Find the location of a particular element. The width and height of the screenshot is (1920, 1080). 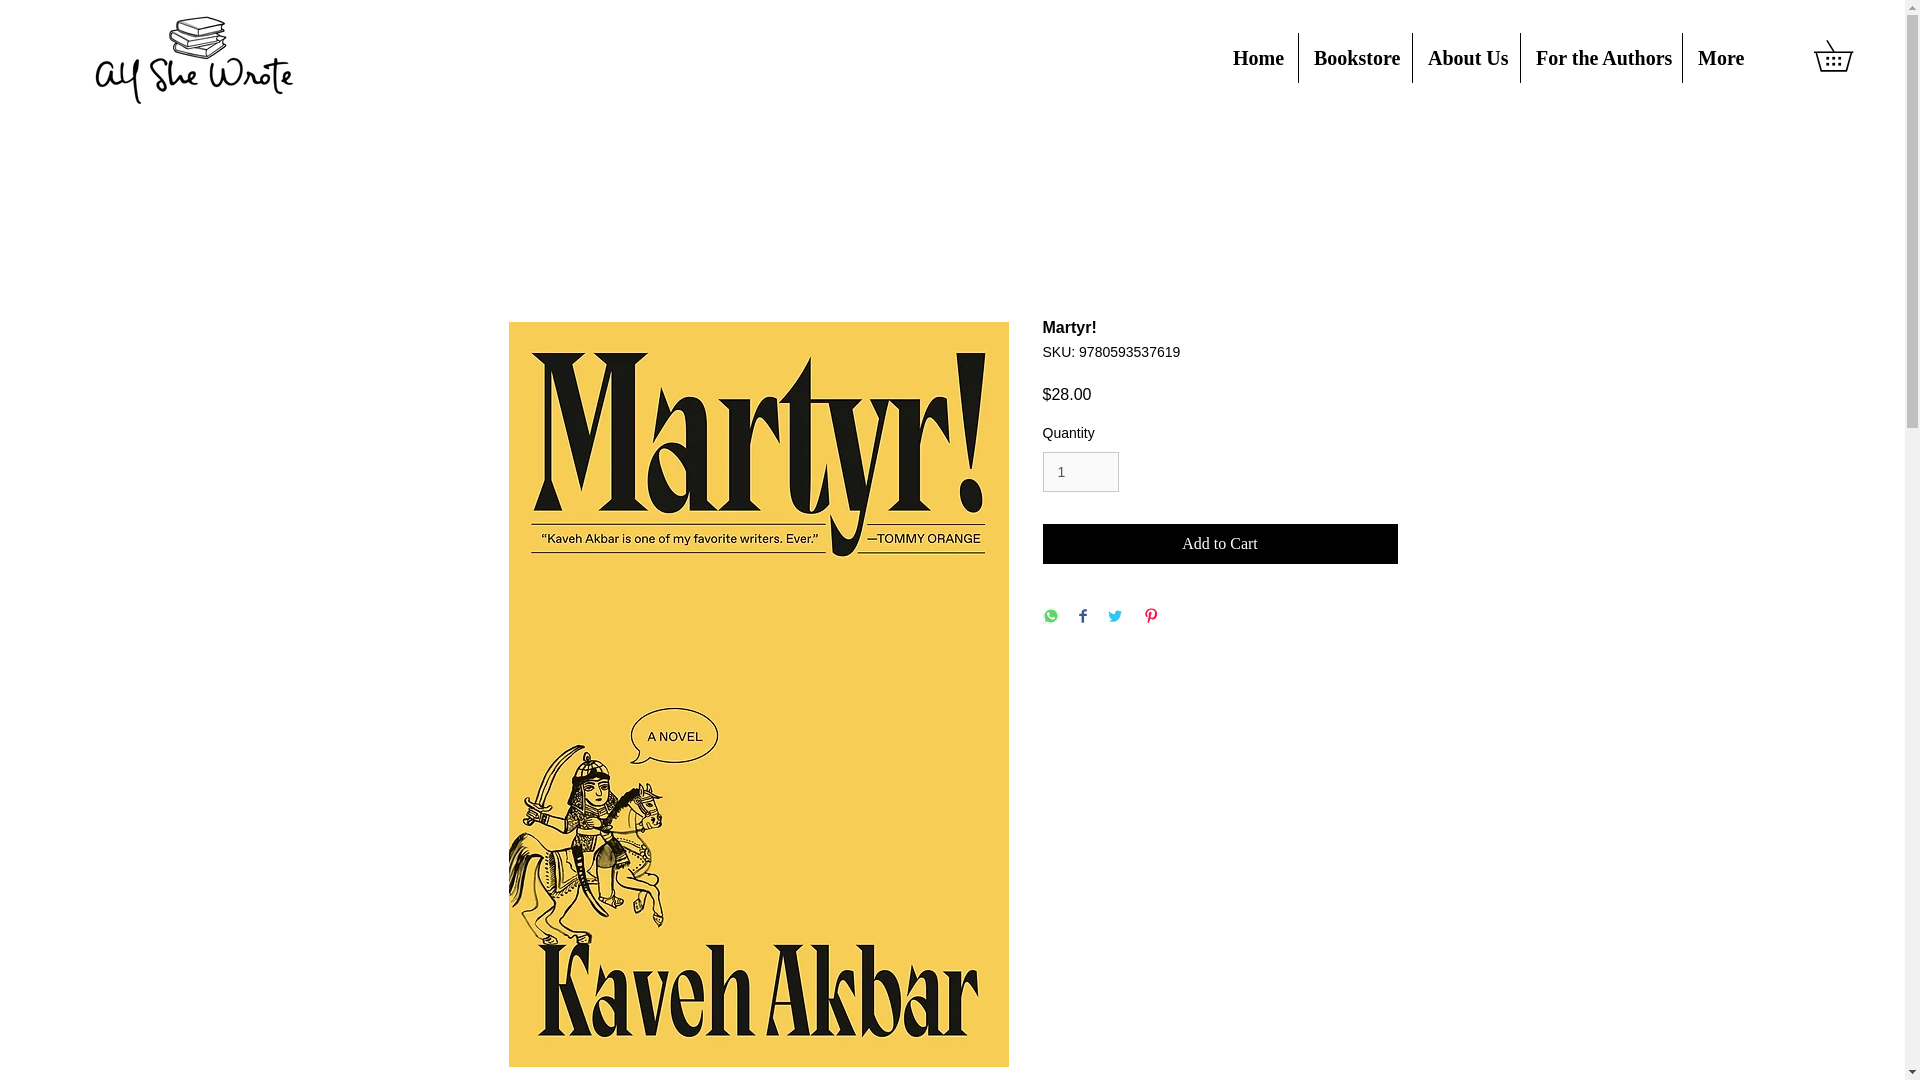

Home is located at coordinates (1257, 58).